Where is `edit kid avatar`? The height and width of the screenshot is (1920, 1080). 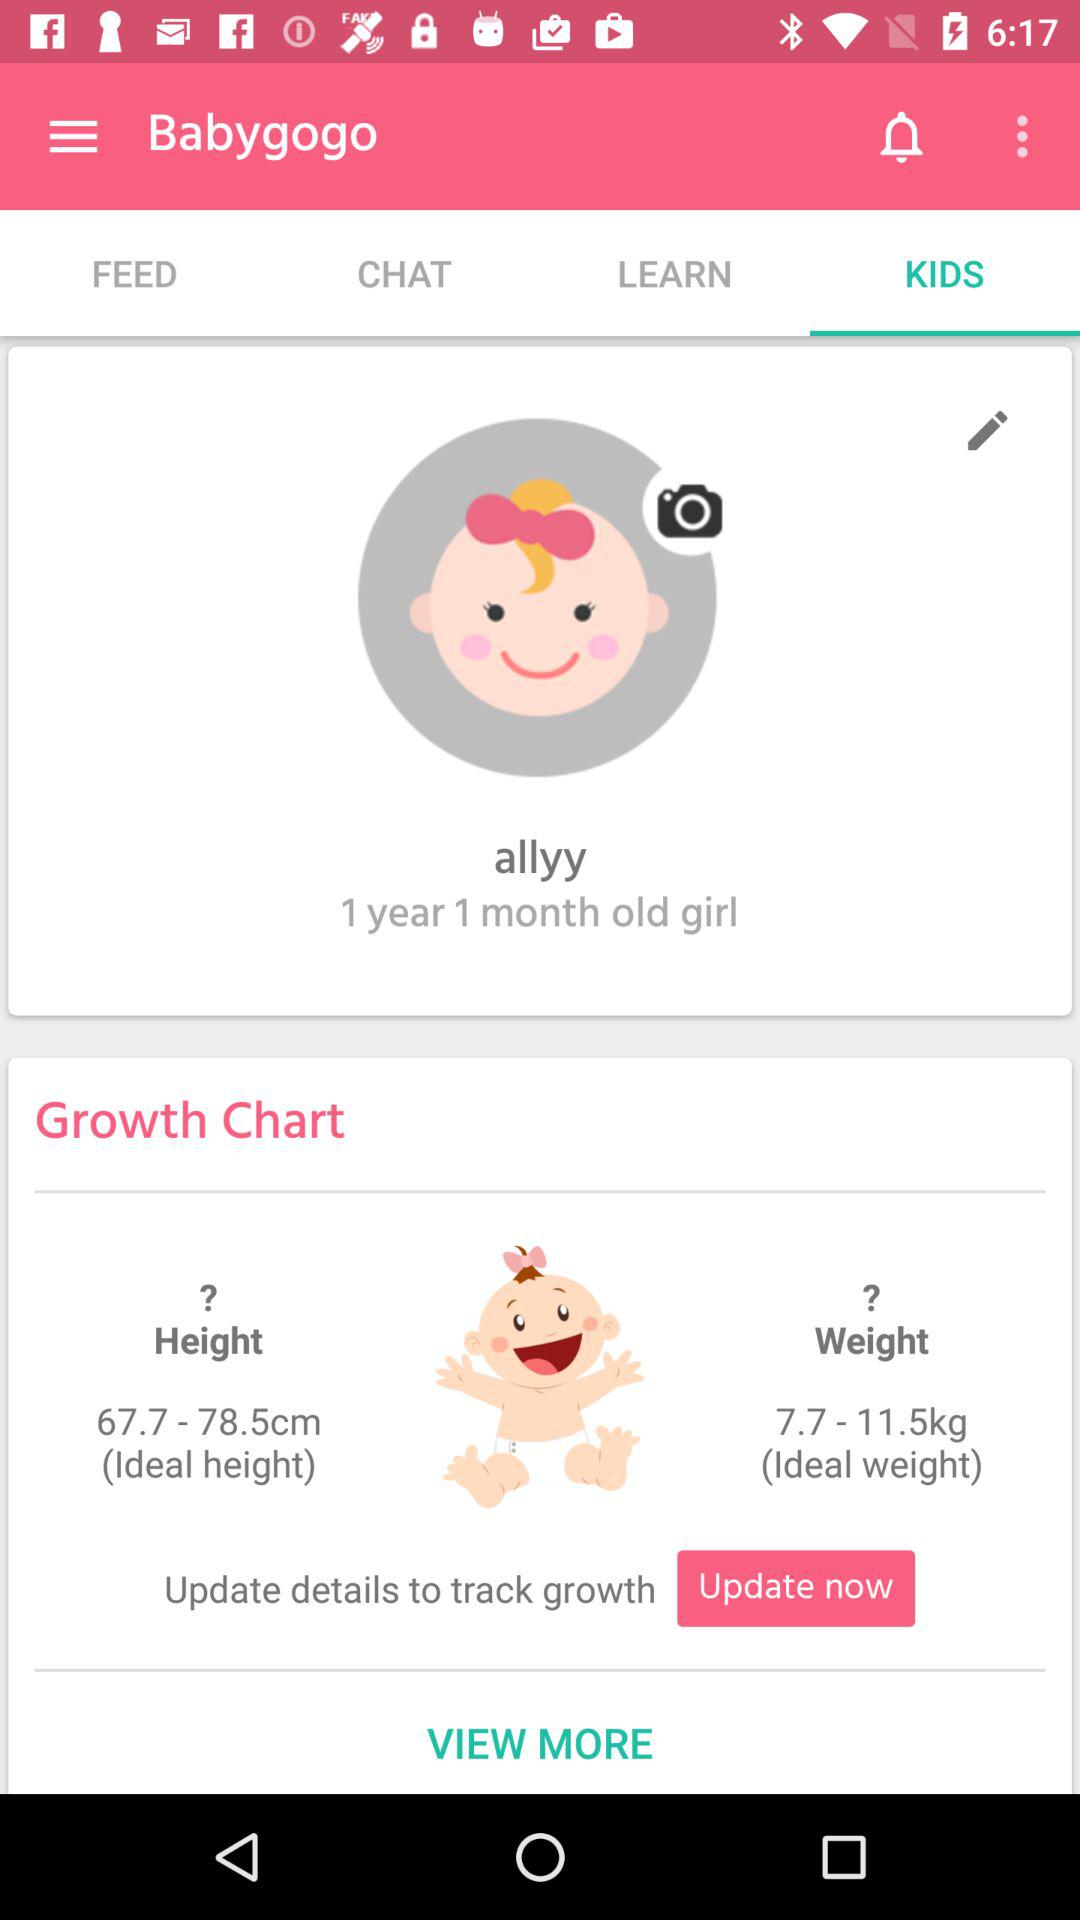 edit kid avatar is located at coordinates (988, 430).